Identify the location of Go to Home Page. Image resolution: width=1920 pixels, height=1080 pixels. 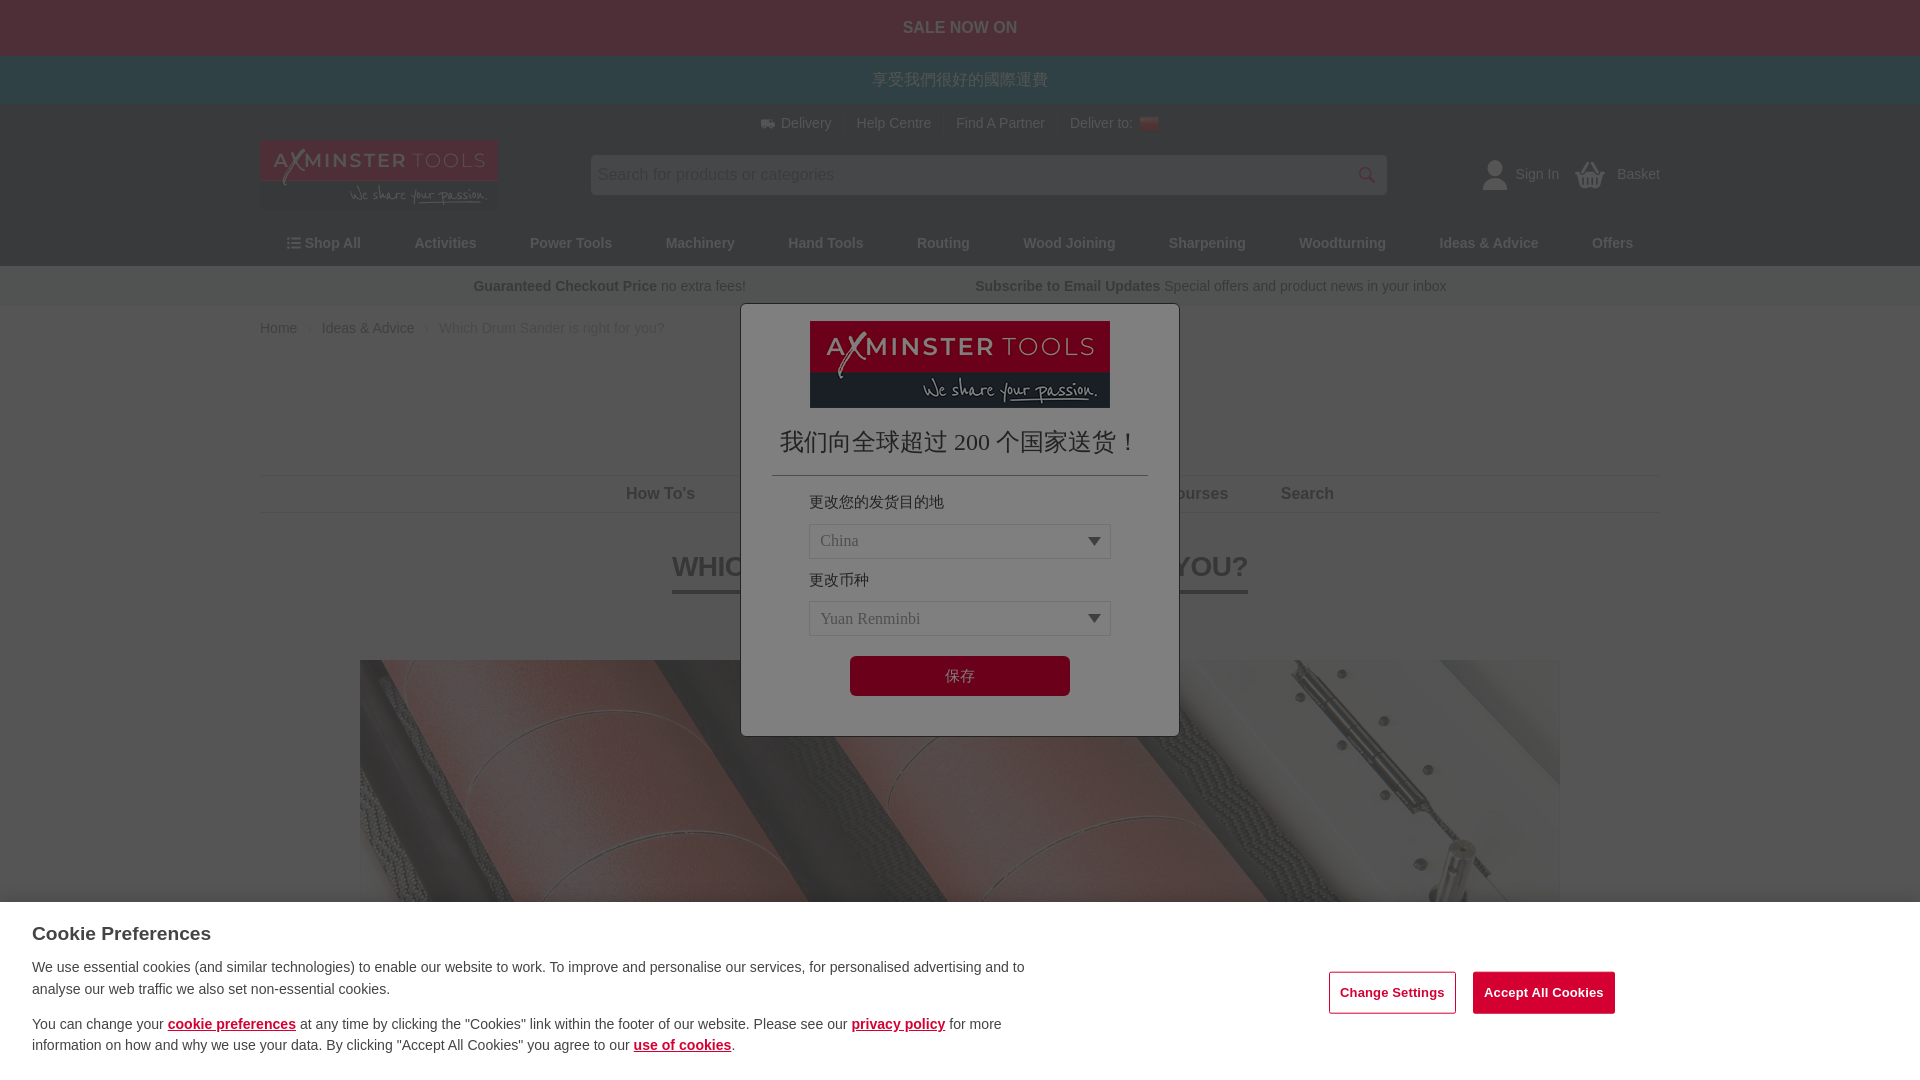
(278, 328).